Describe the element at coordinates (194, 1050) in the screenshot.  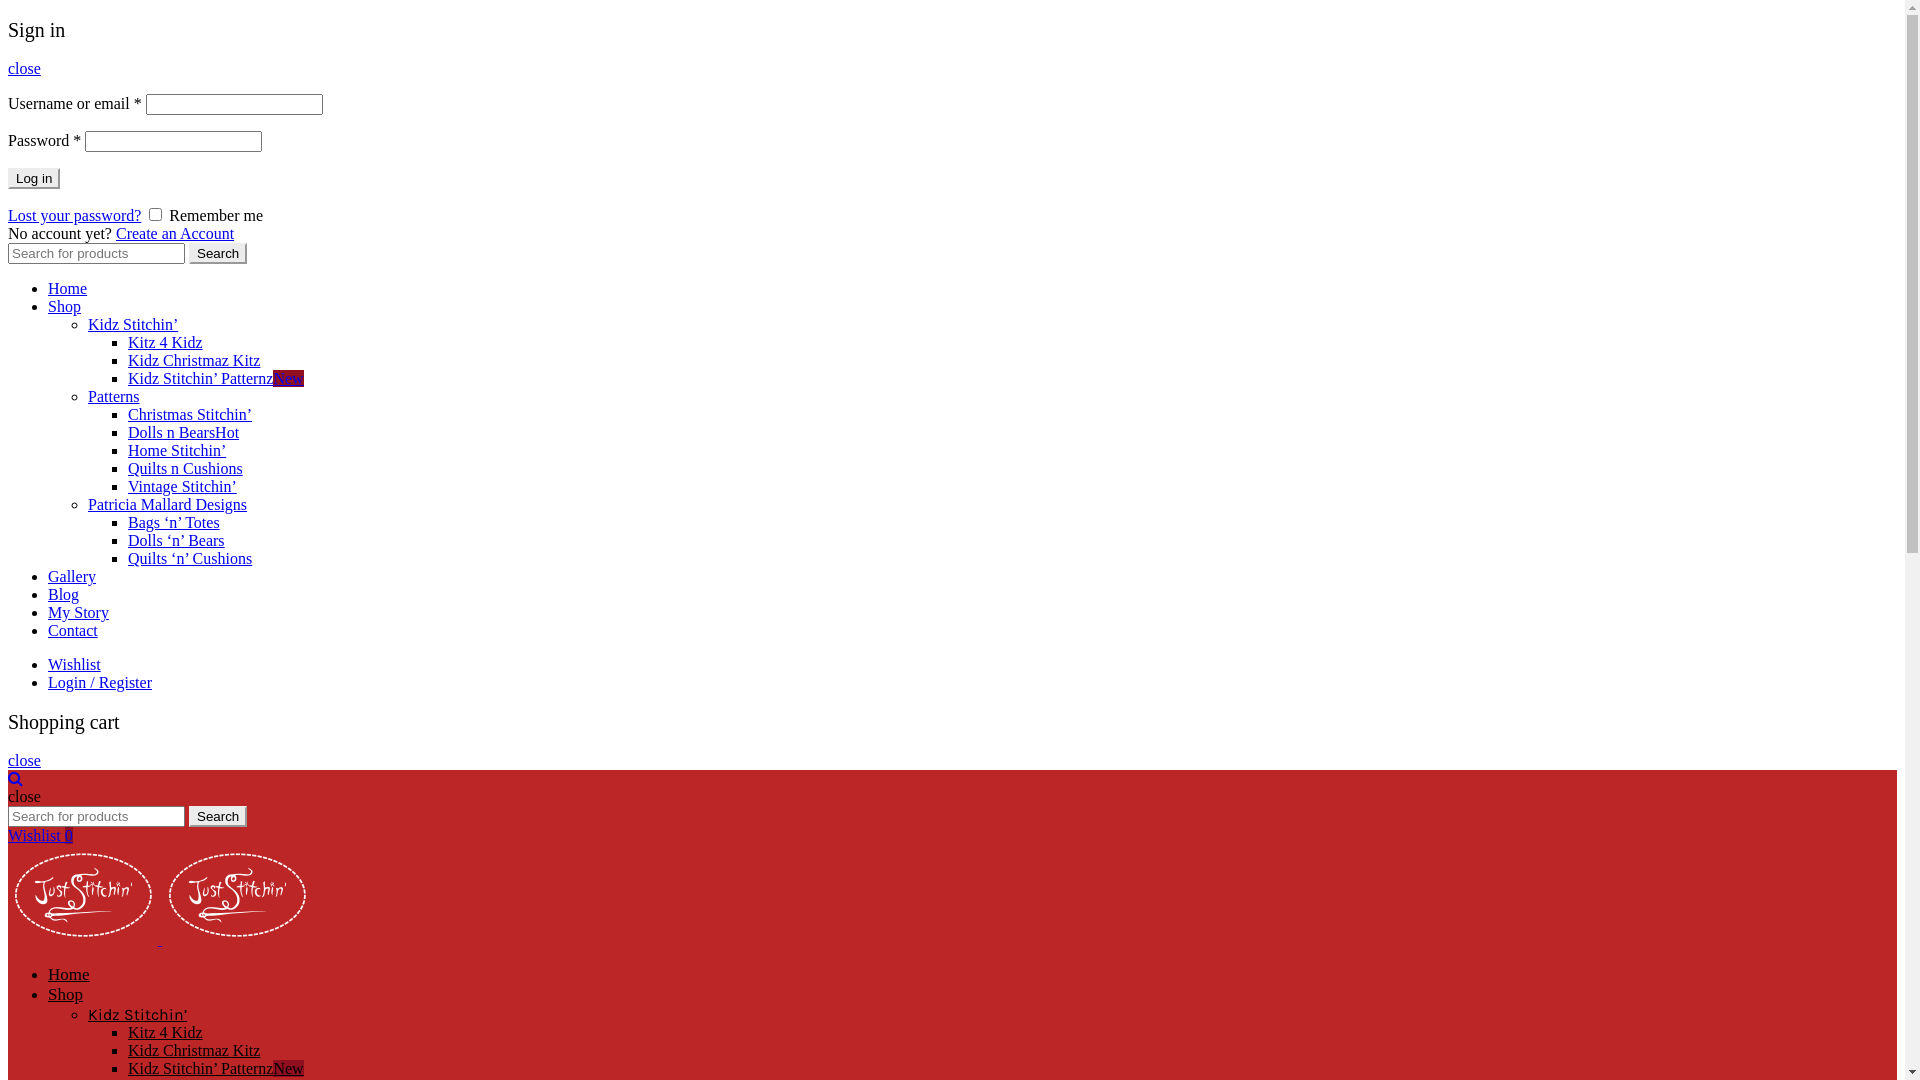
I see `Kidz Christmaz Kitz` at that location.